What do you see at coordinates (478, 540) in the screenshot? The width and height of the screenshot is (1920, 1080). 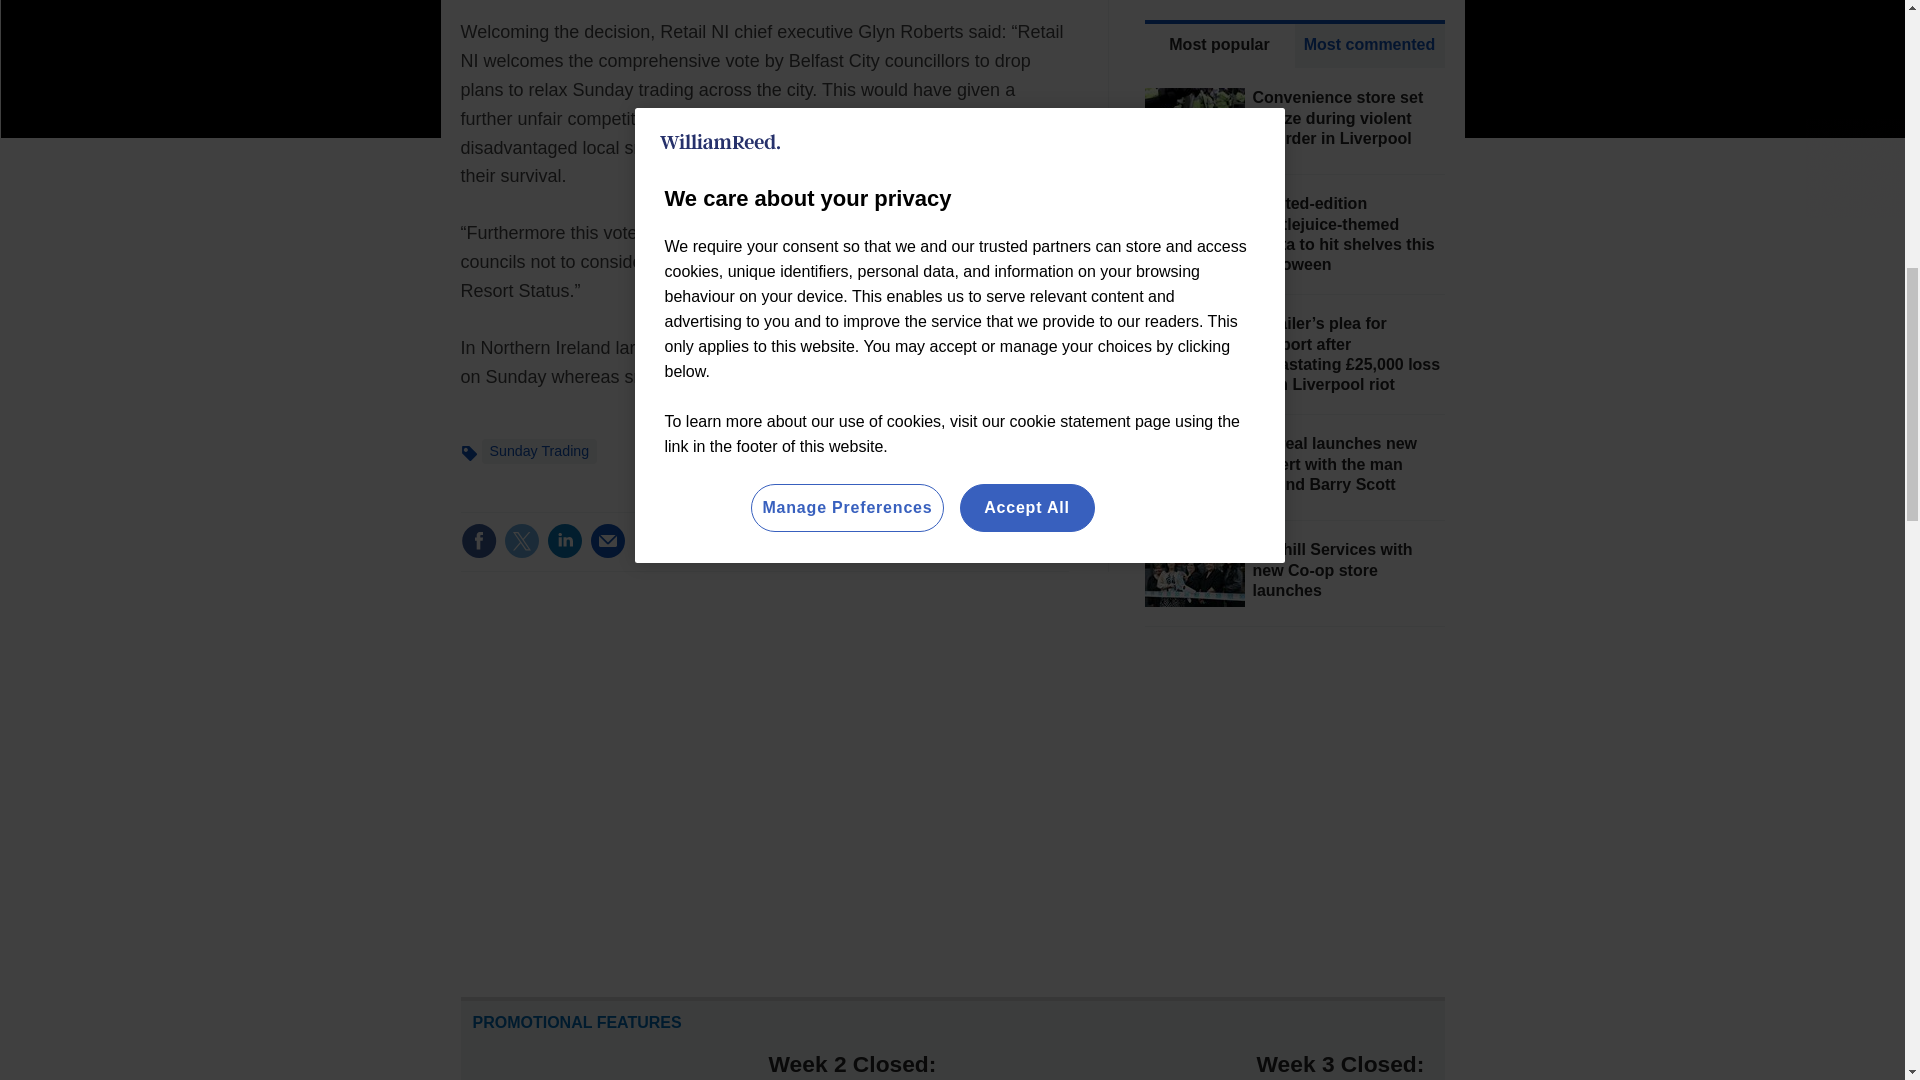 I see `Share this on Facebook` at bounding box center [478, 540].